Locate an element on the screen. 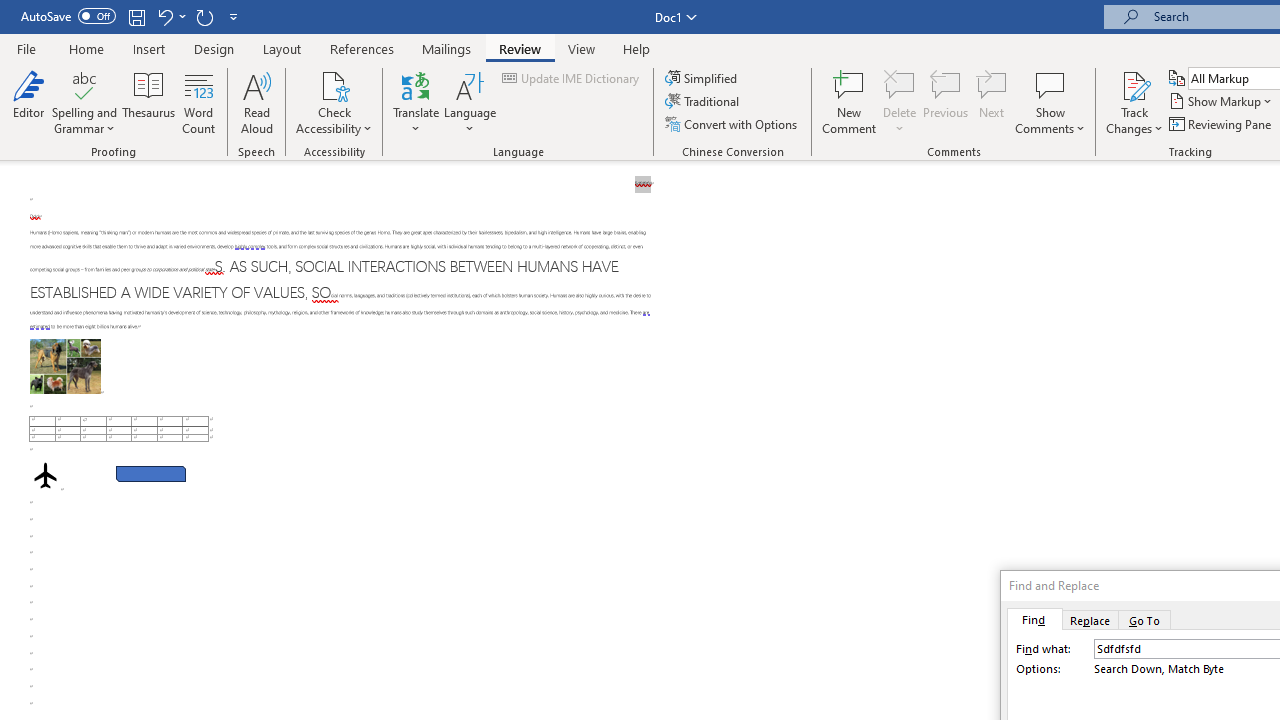  Reviewing Pane is located at coordinates (1222, 124).